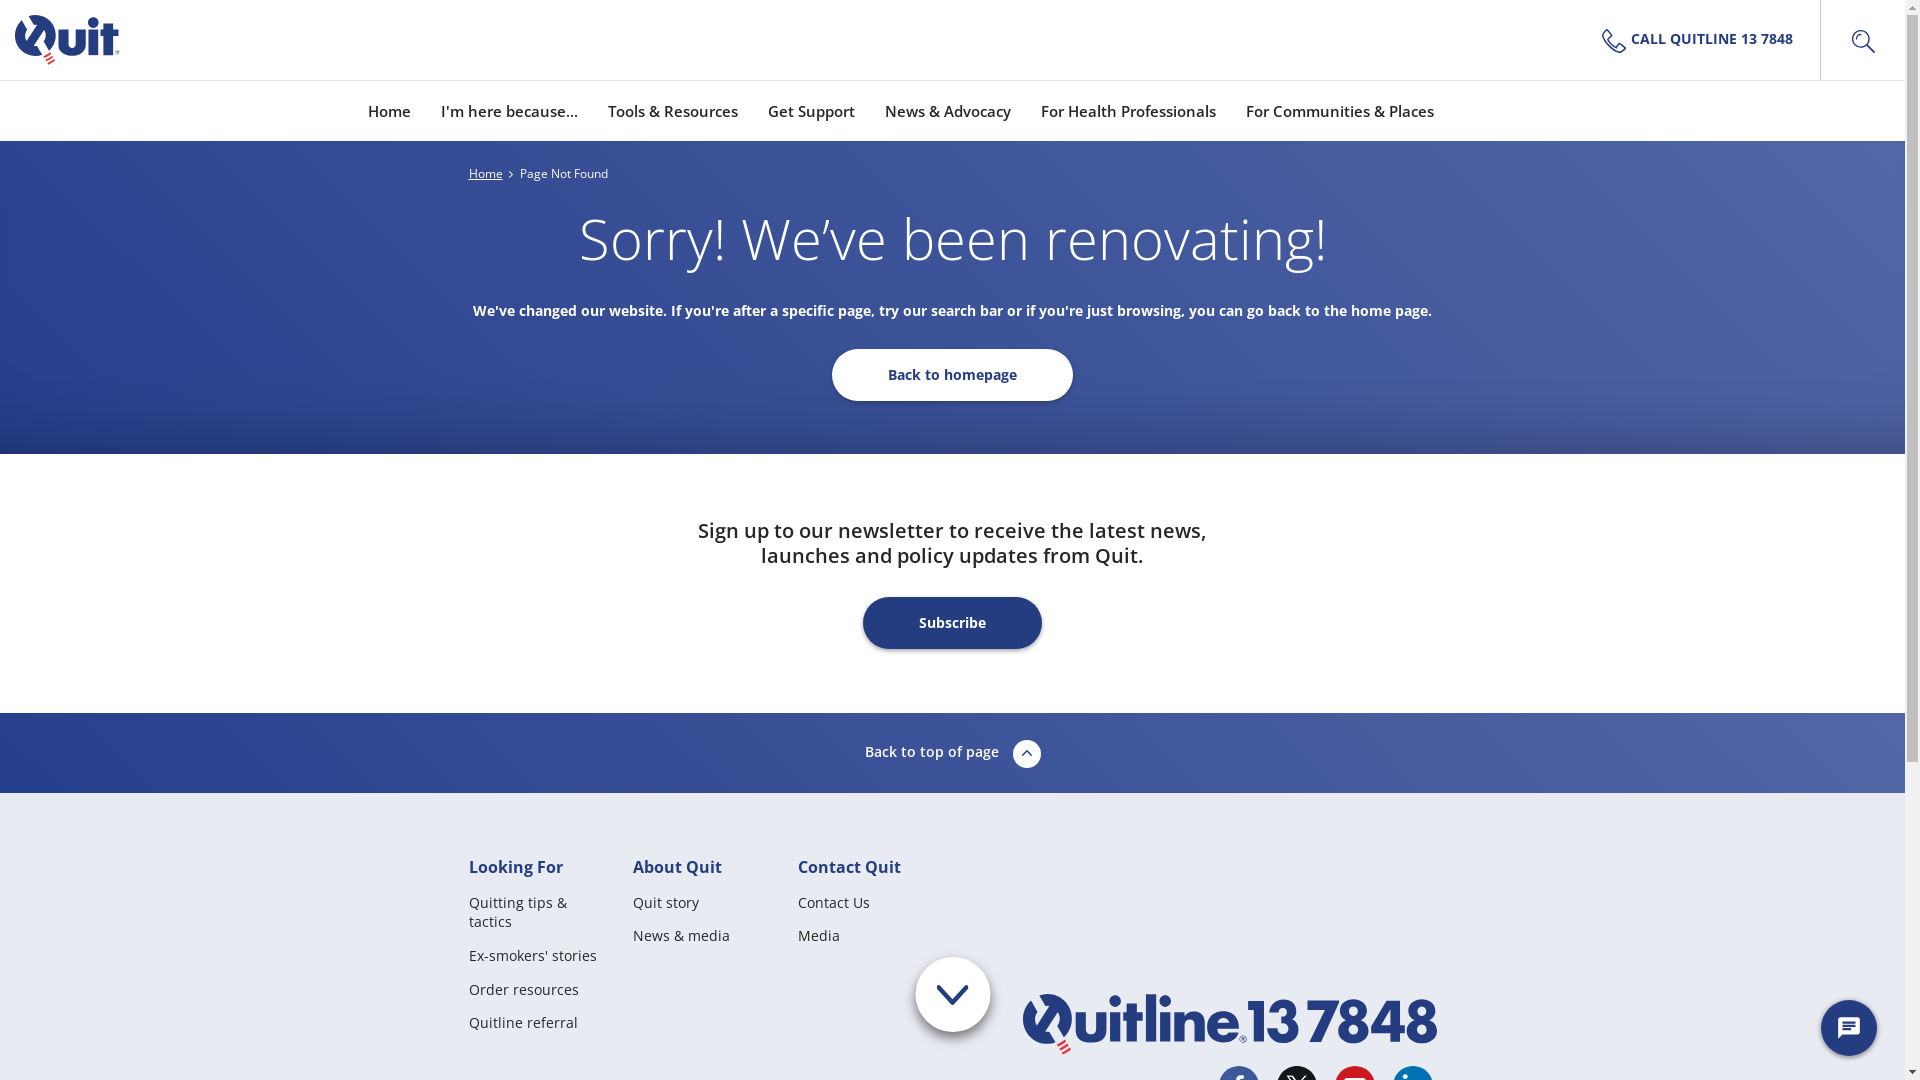 This screenshot has width=1920, height=1080. I want to click on Genesys Messenger Launcher, so click(1849, 1032).